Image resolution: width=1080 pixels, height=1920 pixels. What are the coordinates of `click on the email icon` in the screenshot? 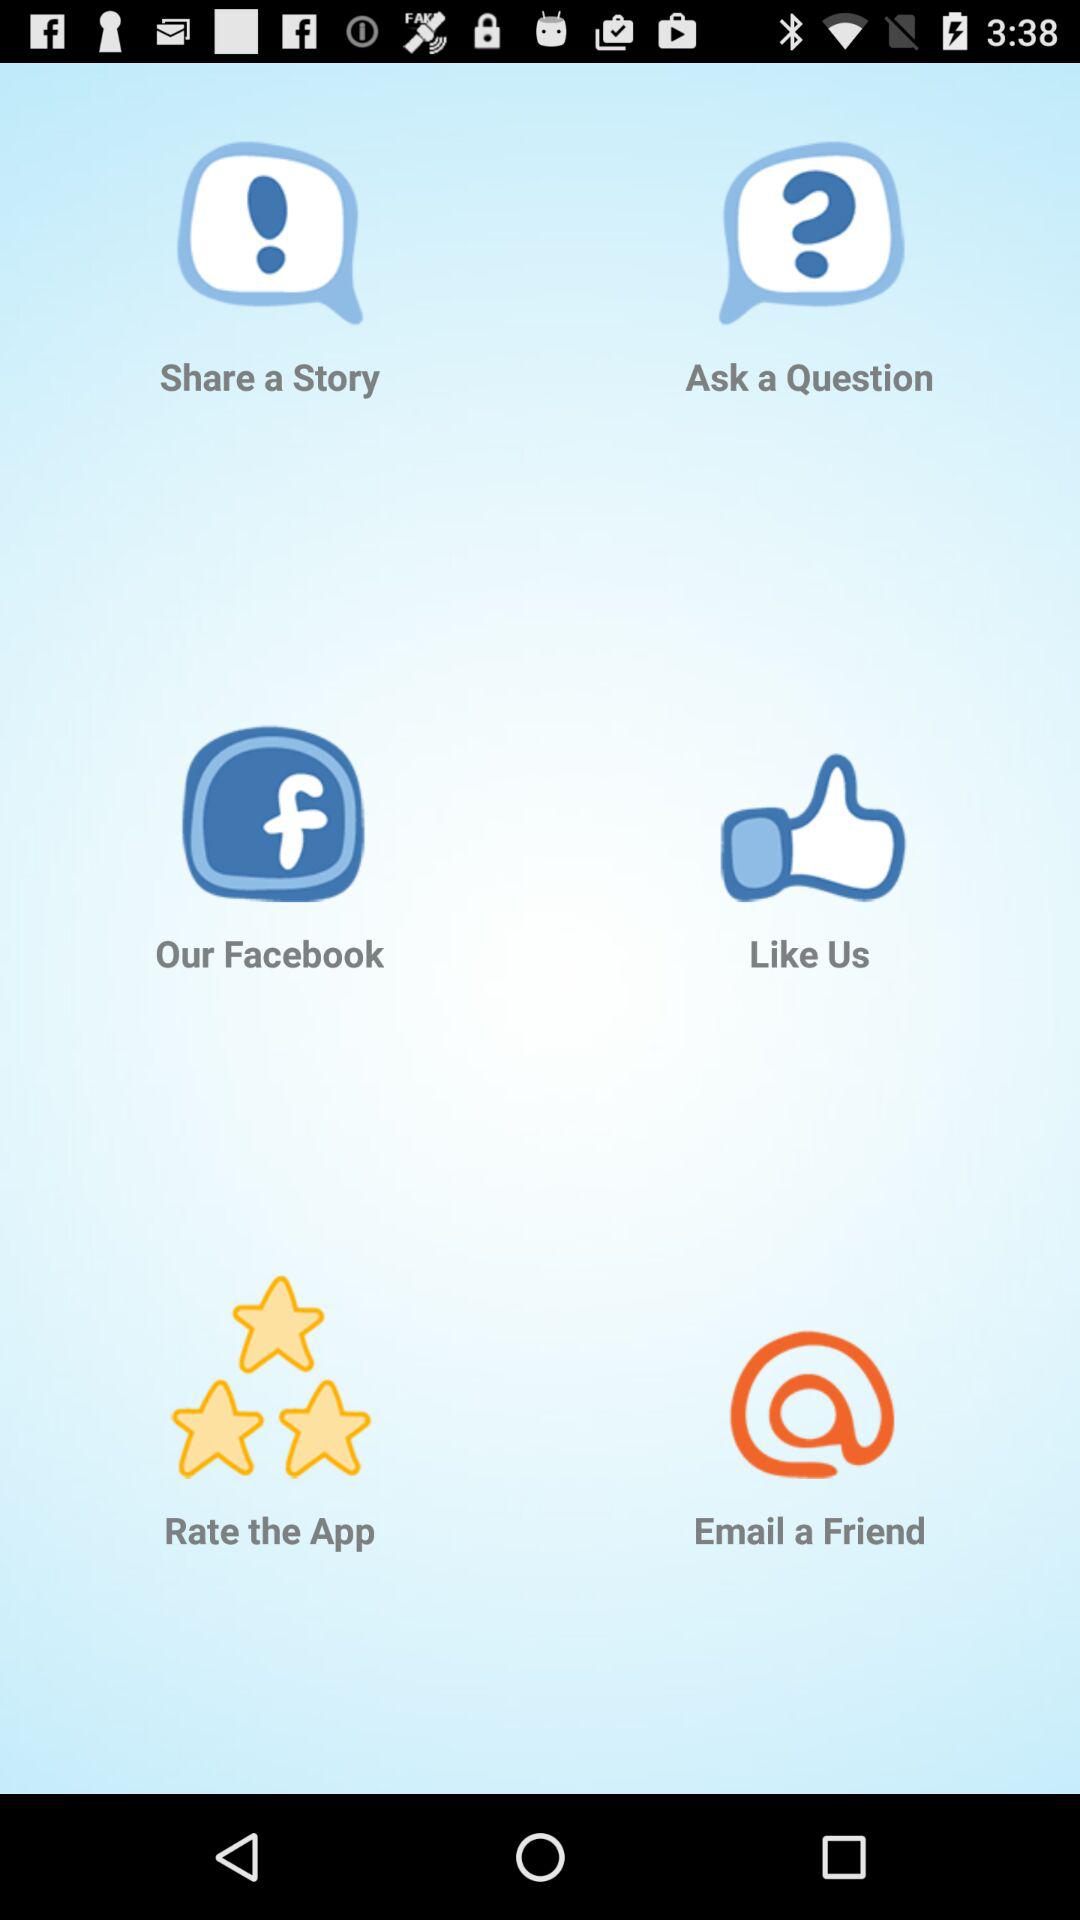 It's located at (810, 1348).